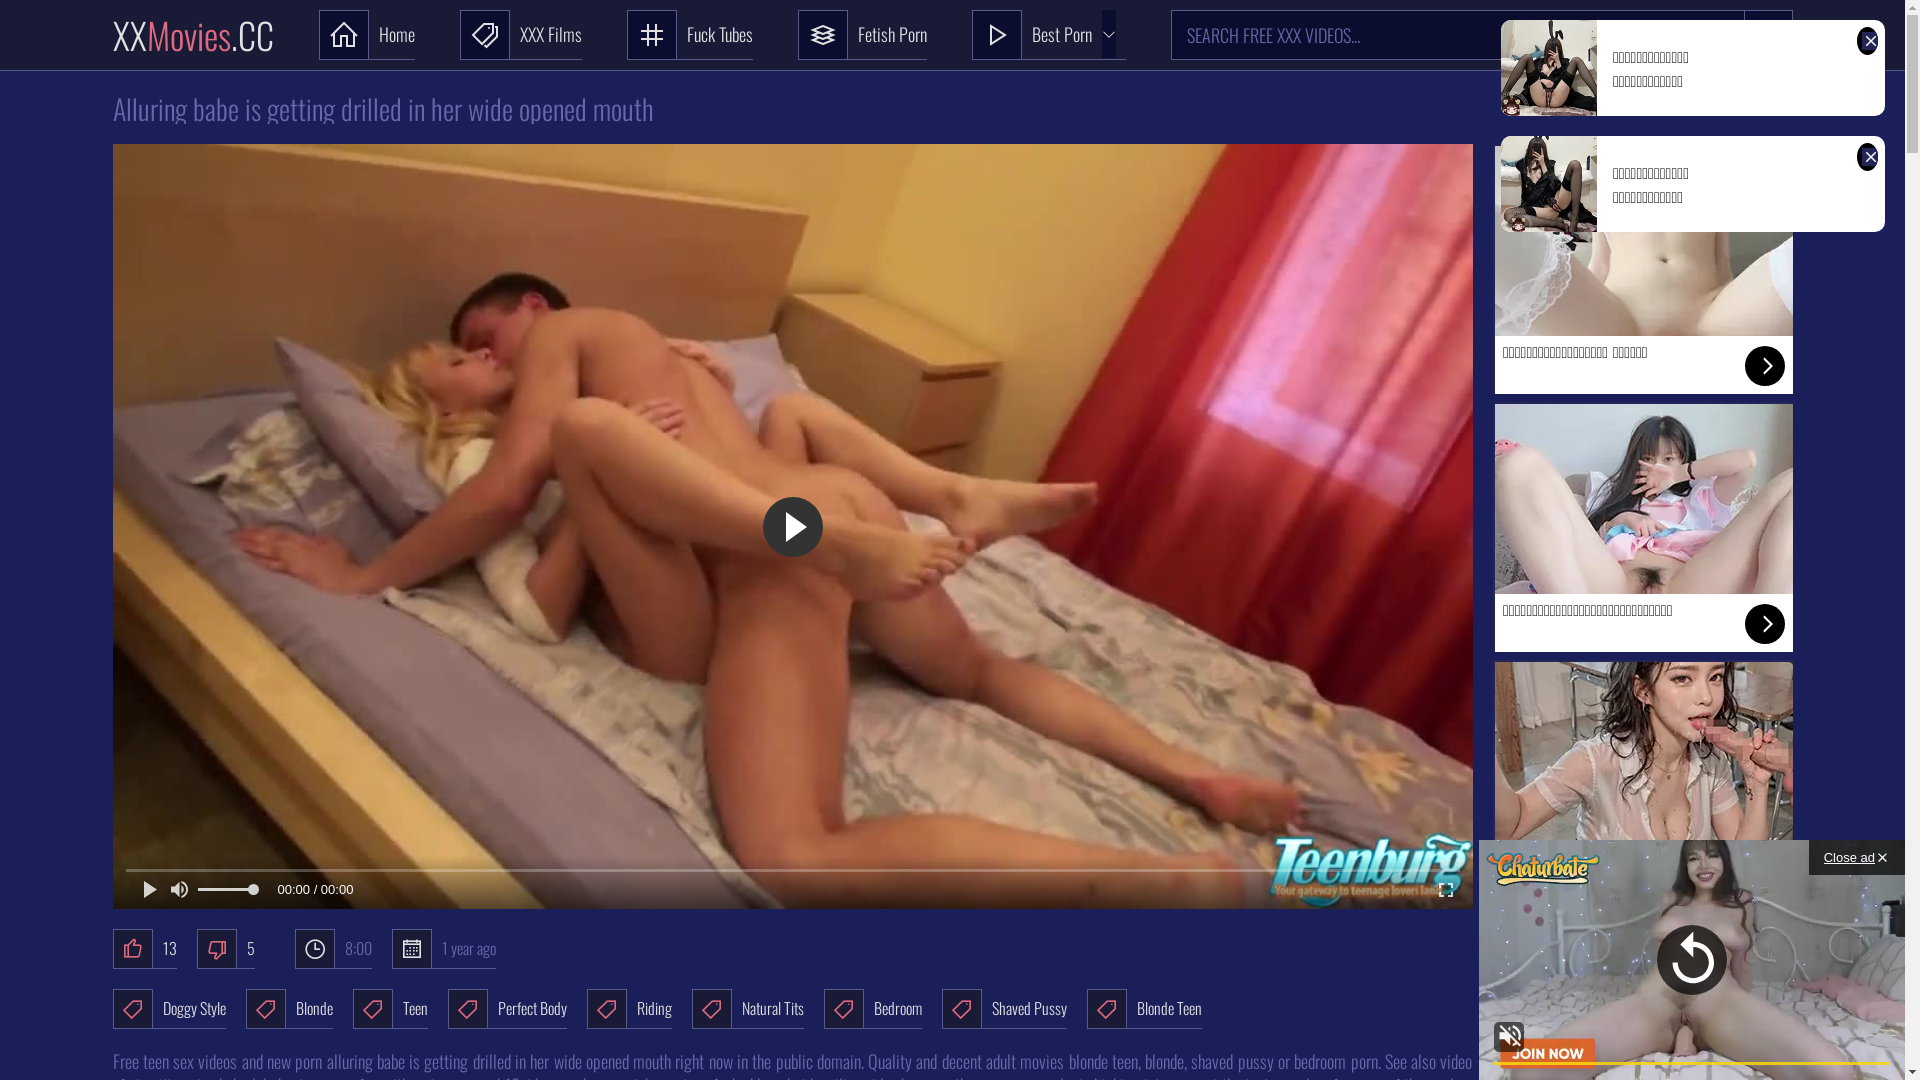  I want to click on Teen, so click(390, 1009).